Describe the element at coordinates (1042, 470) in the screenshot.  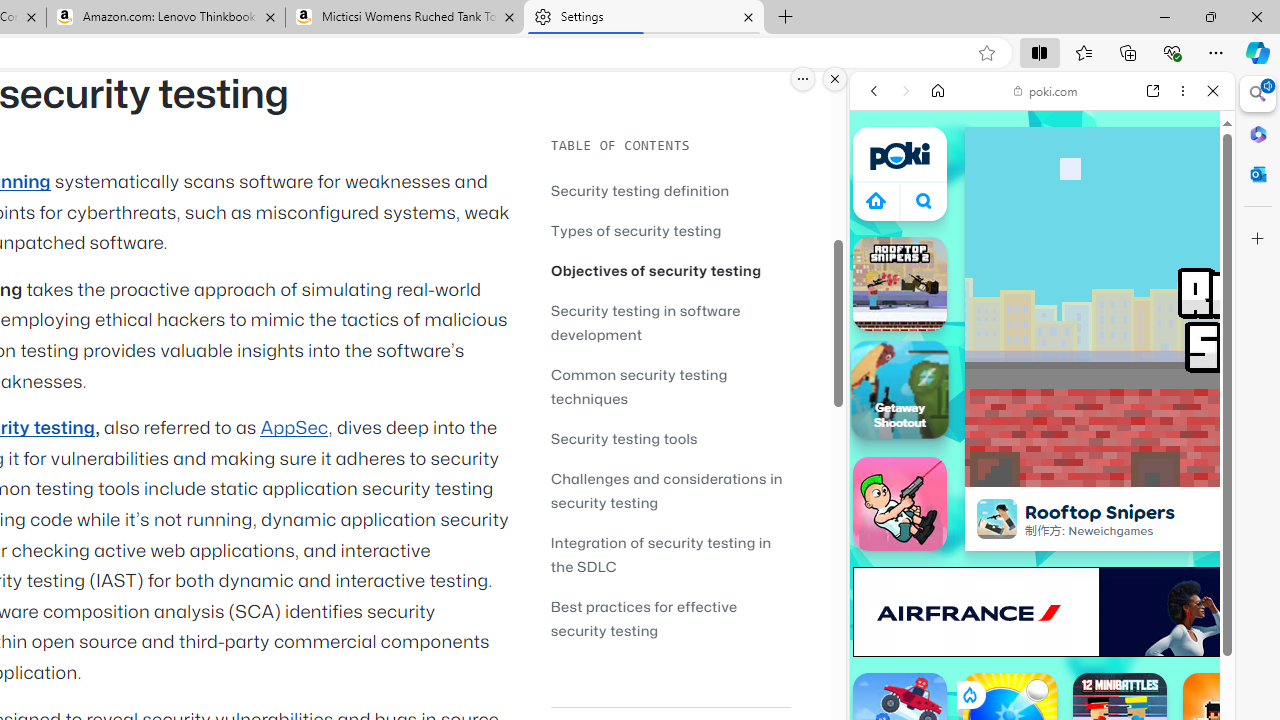
I see `Car Games` at that location.